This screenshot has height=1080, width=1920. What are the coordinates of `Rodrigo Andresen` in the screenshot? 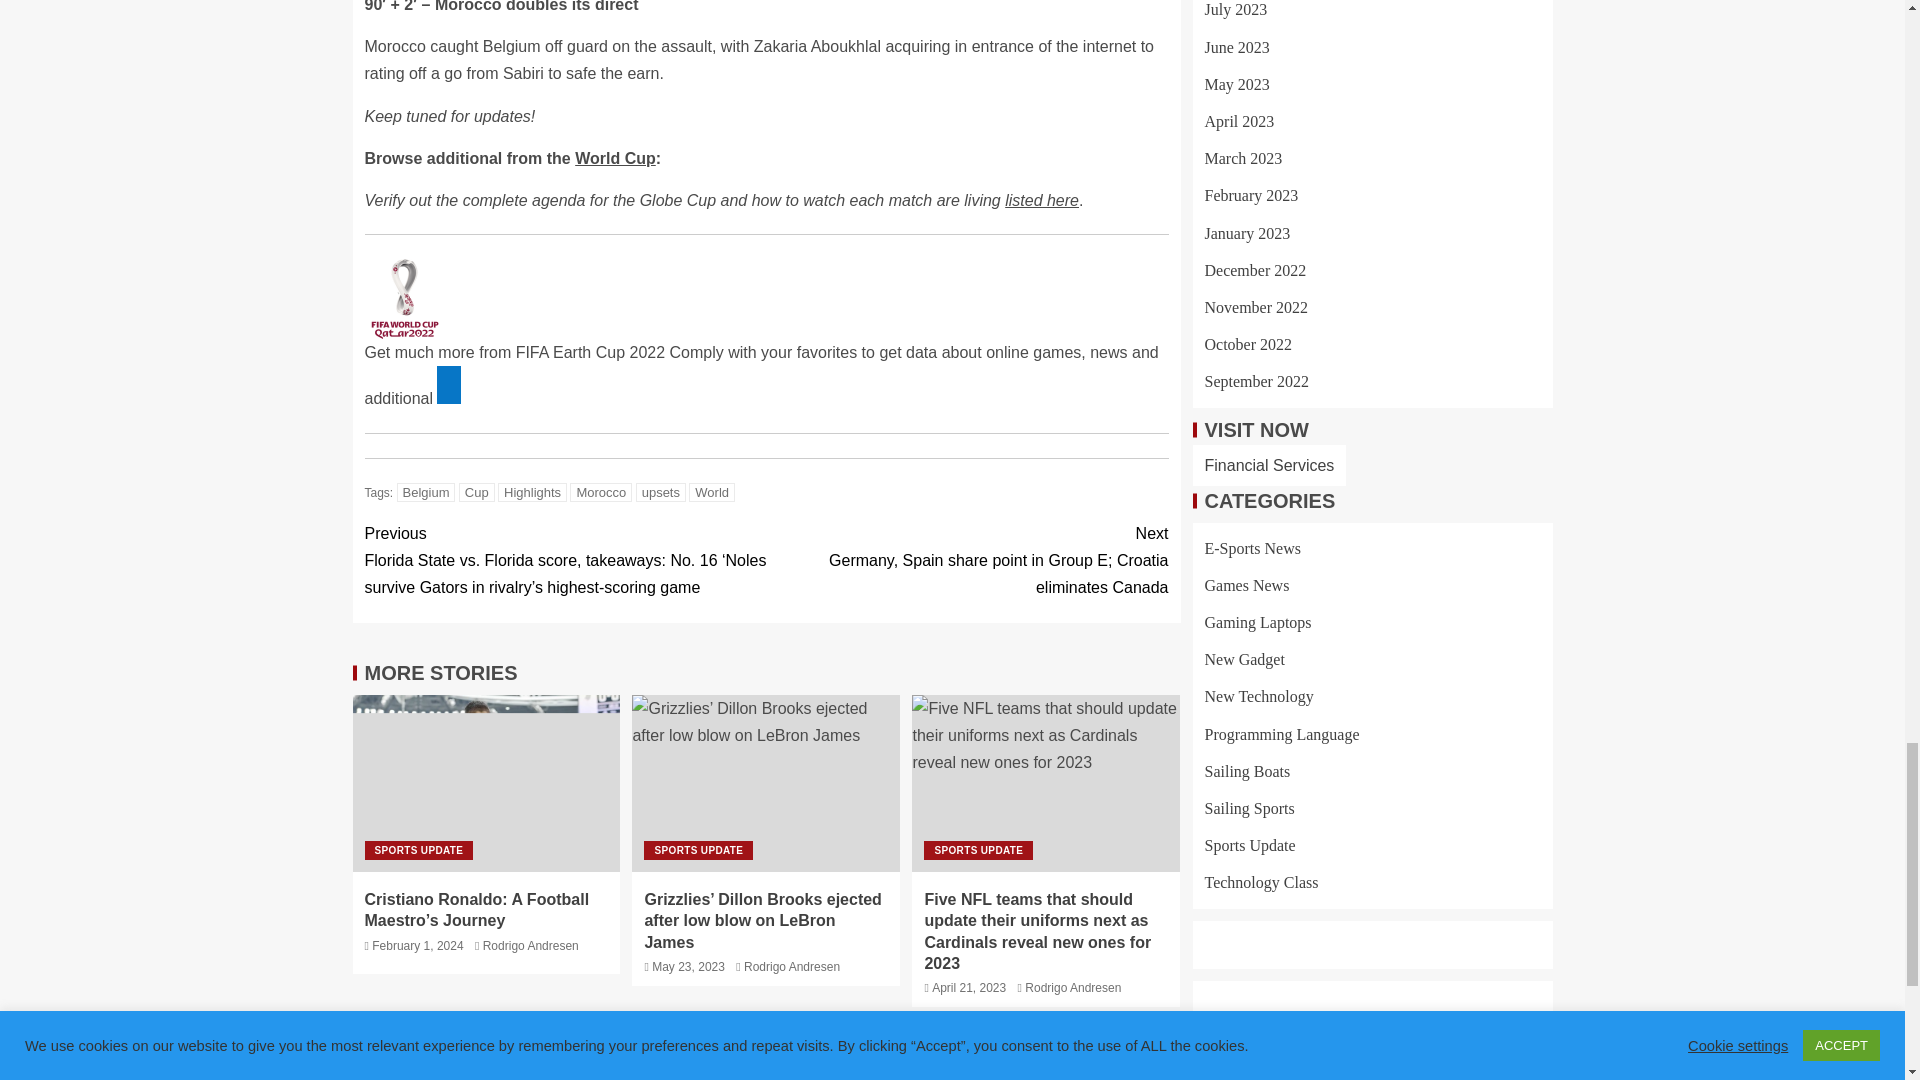 It's located at (531, 945).